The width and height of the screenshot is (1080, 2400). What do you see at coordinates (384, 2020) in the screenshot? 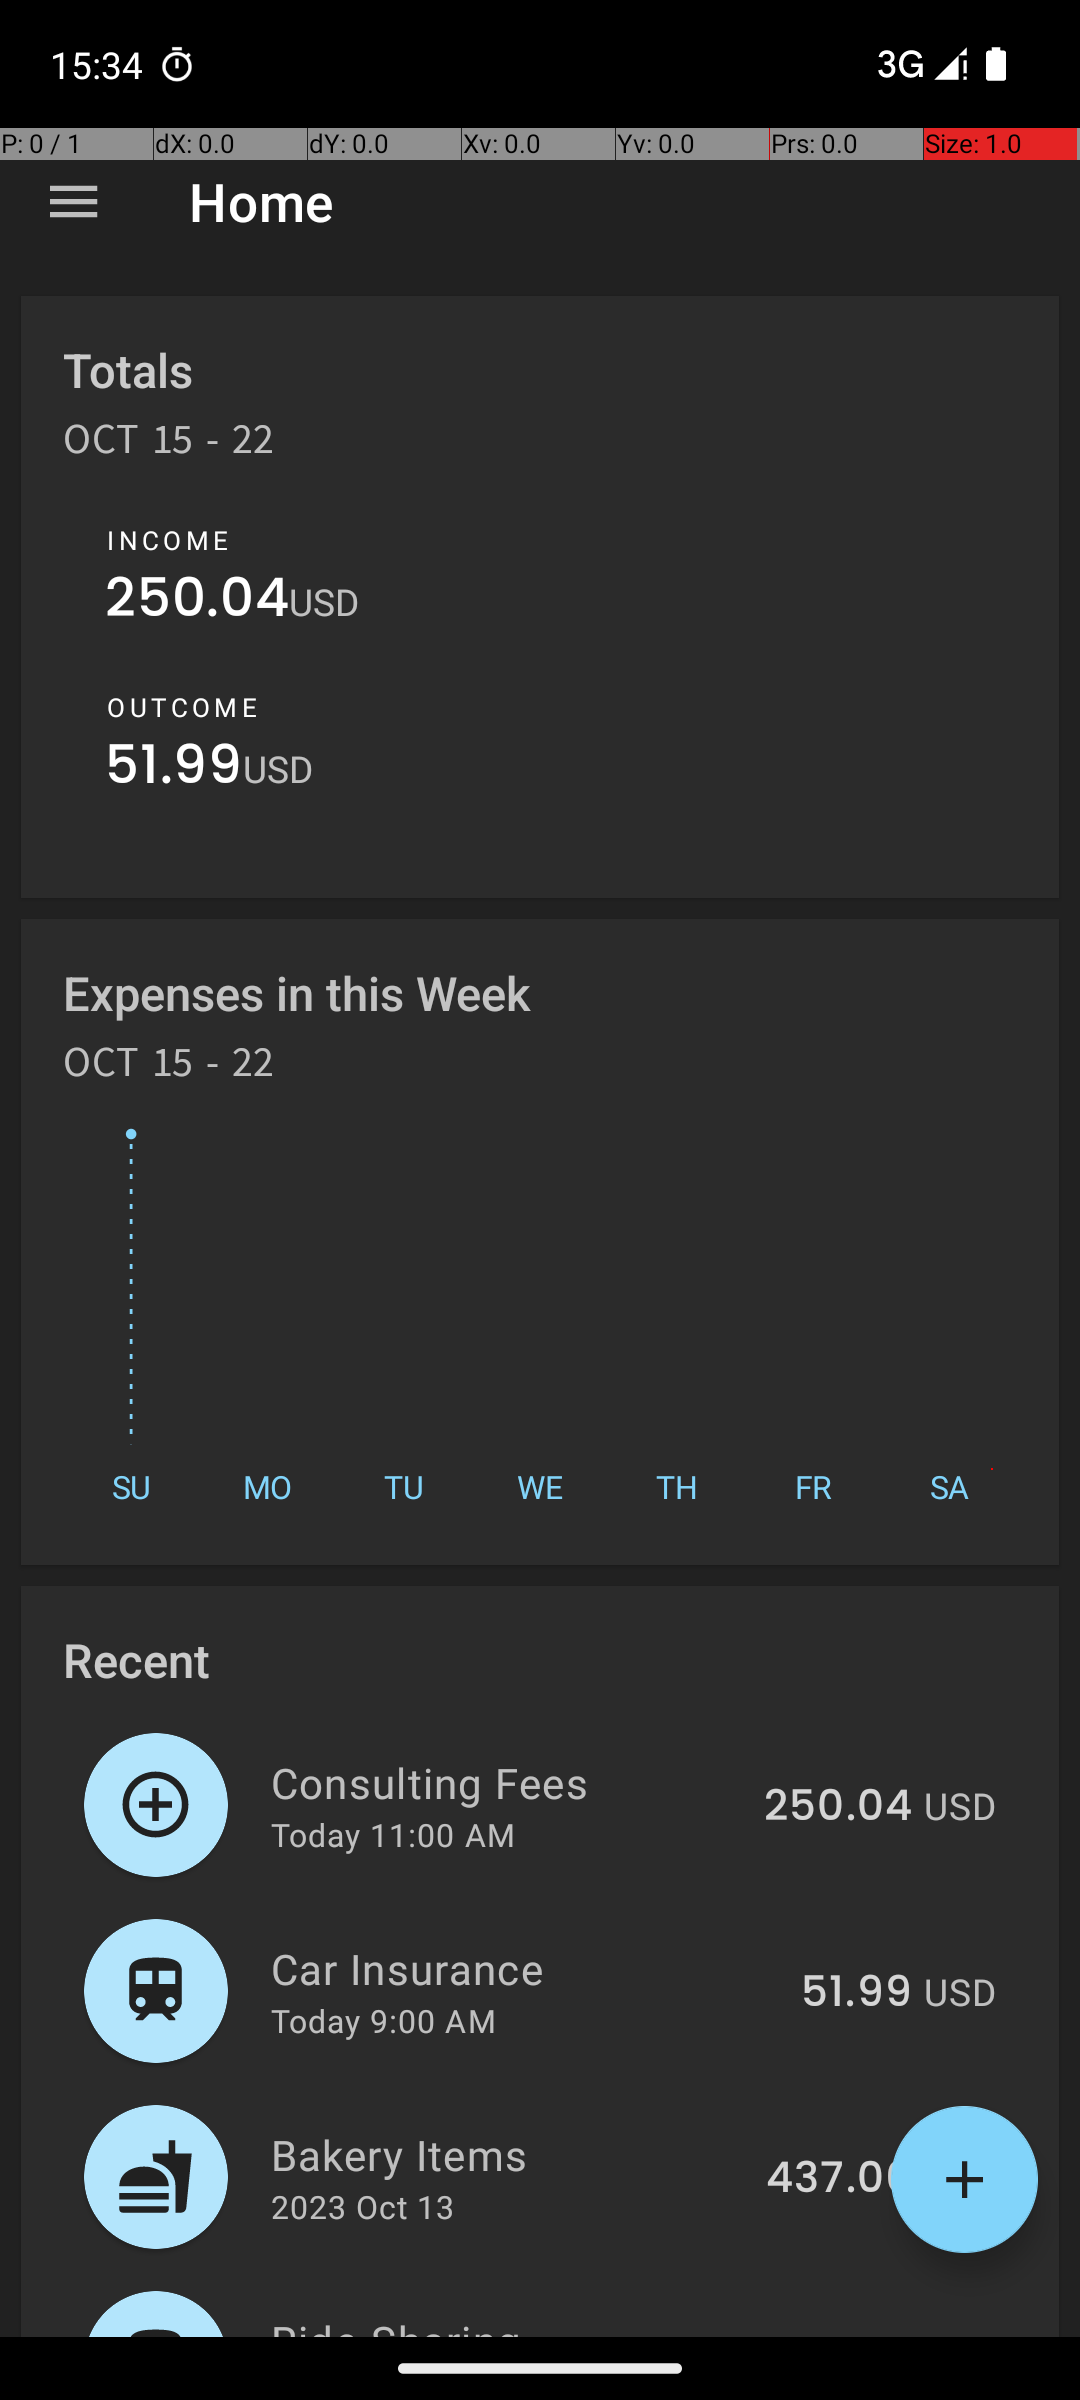
I see `Today 9:00 AM` at bounding box center [384, 2020].